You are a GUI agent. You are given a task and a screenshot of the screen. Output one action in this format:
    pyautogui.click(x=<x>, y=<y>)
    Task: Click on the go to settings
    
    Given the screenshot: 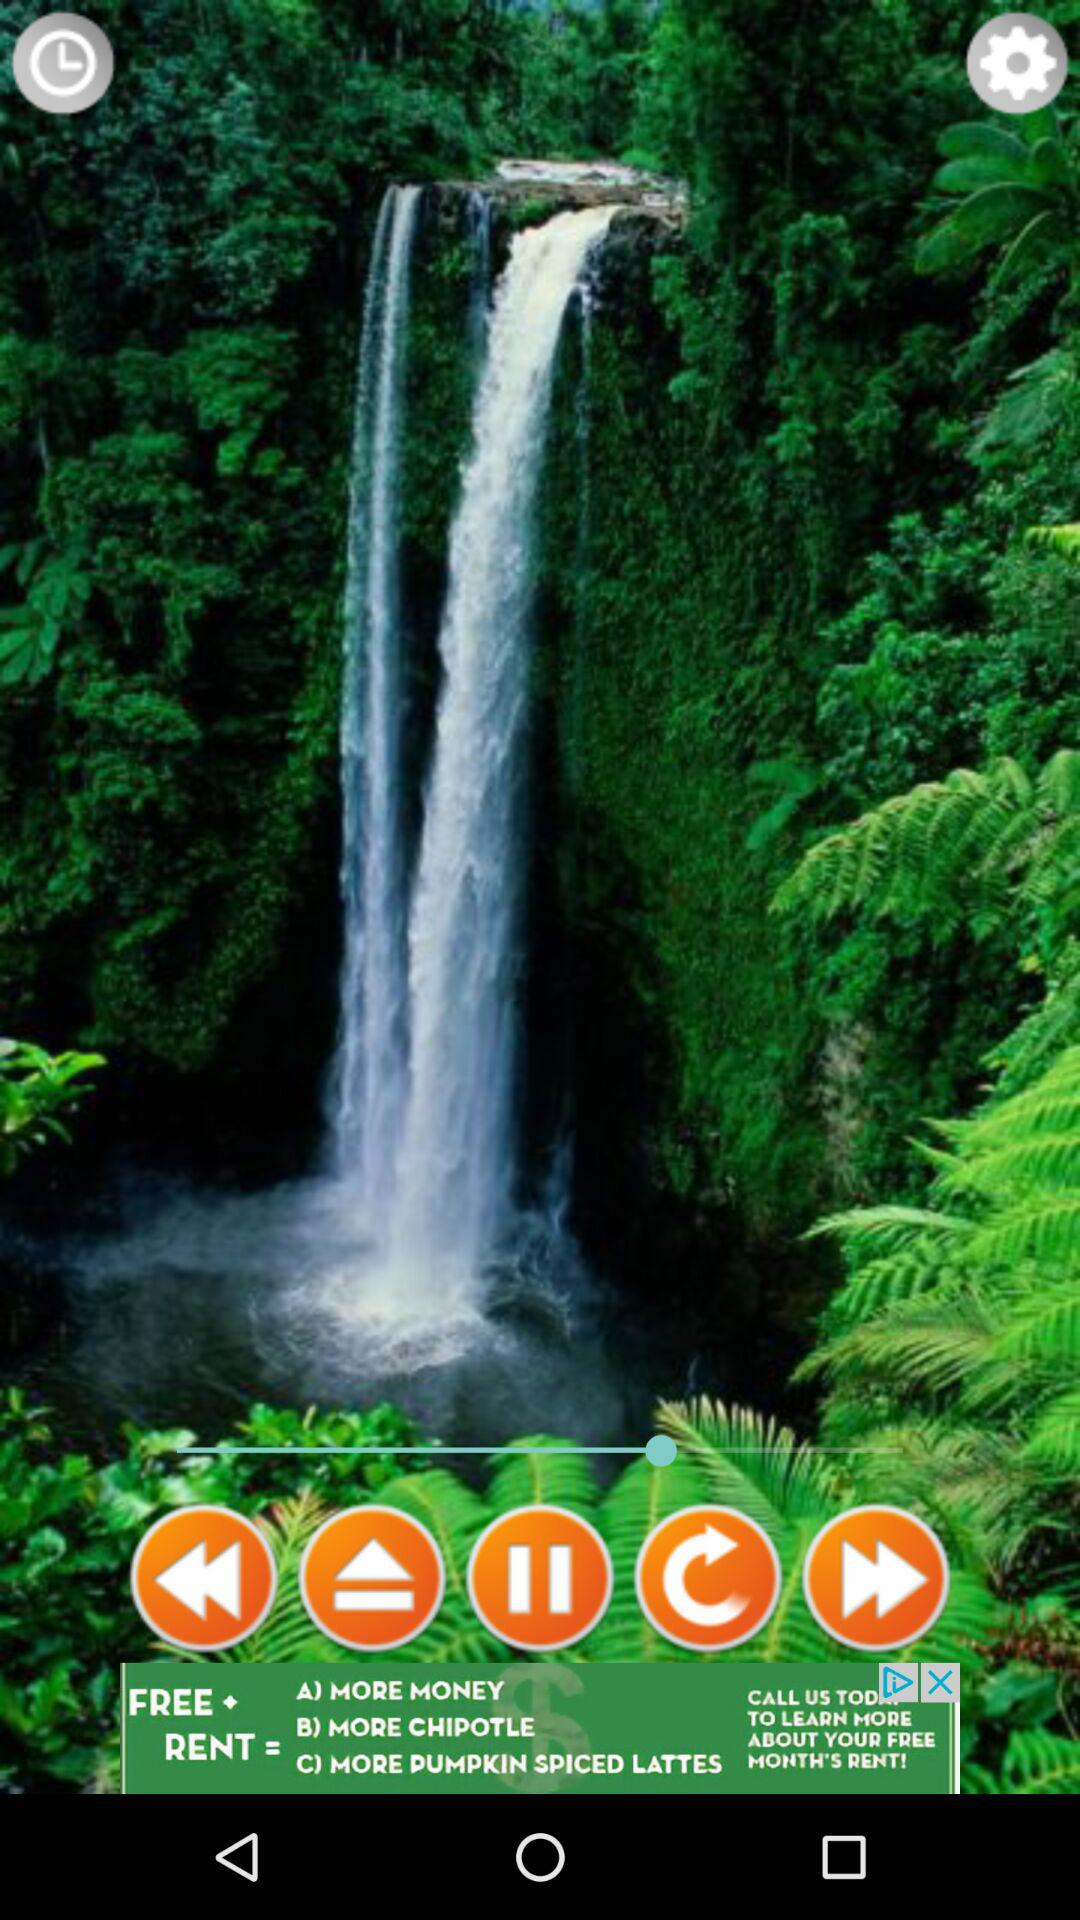 What is the action you would take?
    pyautogui.click(x=1017, y=63)
    